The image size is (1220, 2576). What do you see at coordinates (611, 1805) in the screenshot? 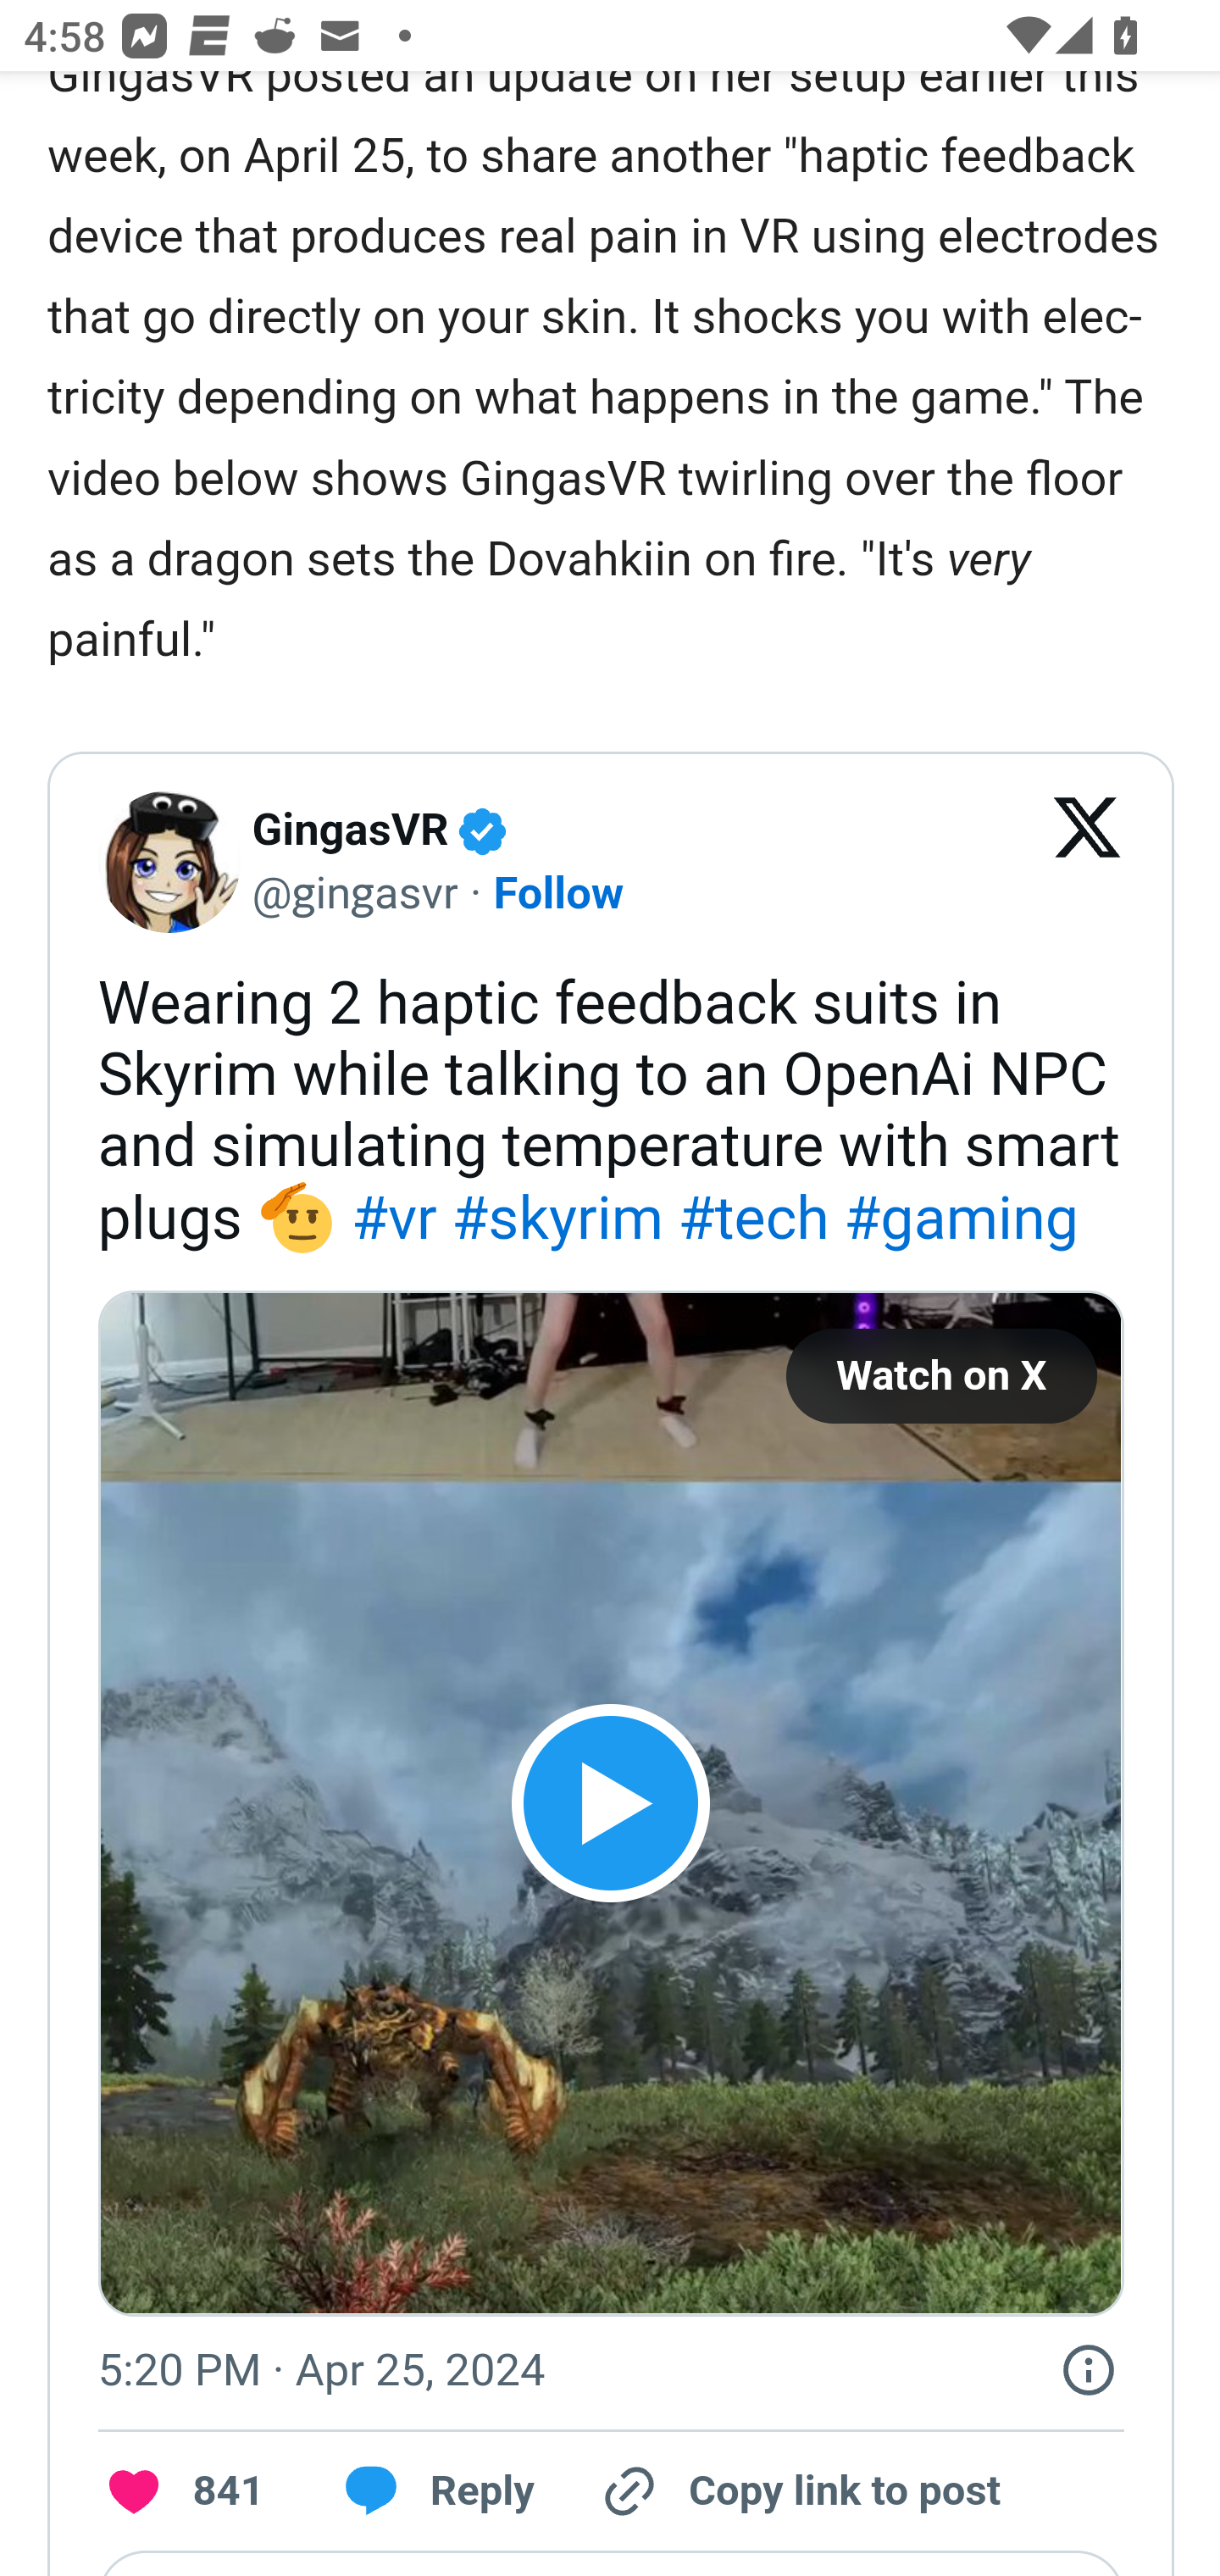
I see `Play Video Play Video Watch on X Watch on X` at bounding box center [611, 1805].